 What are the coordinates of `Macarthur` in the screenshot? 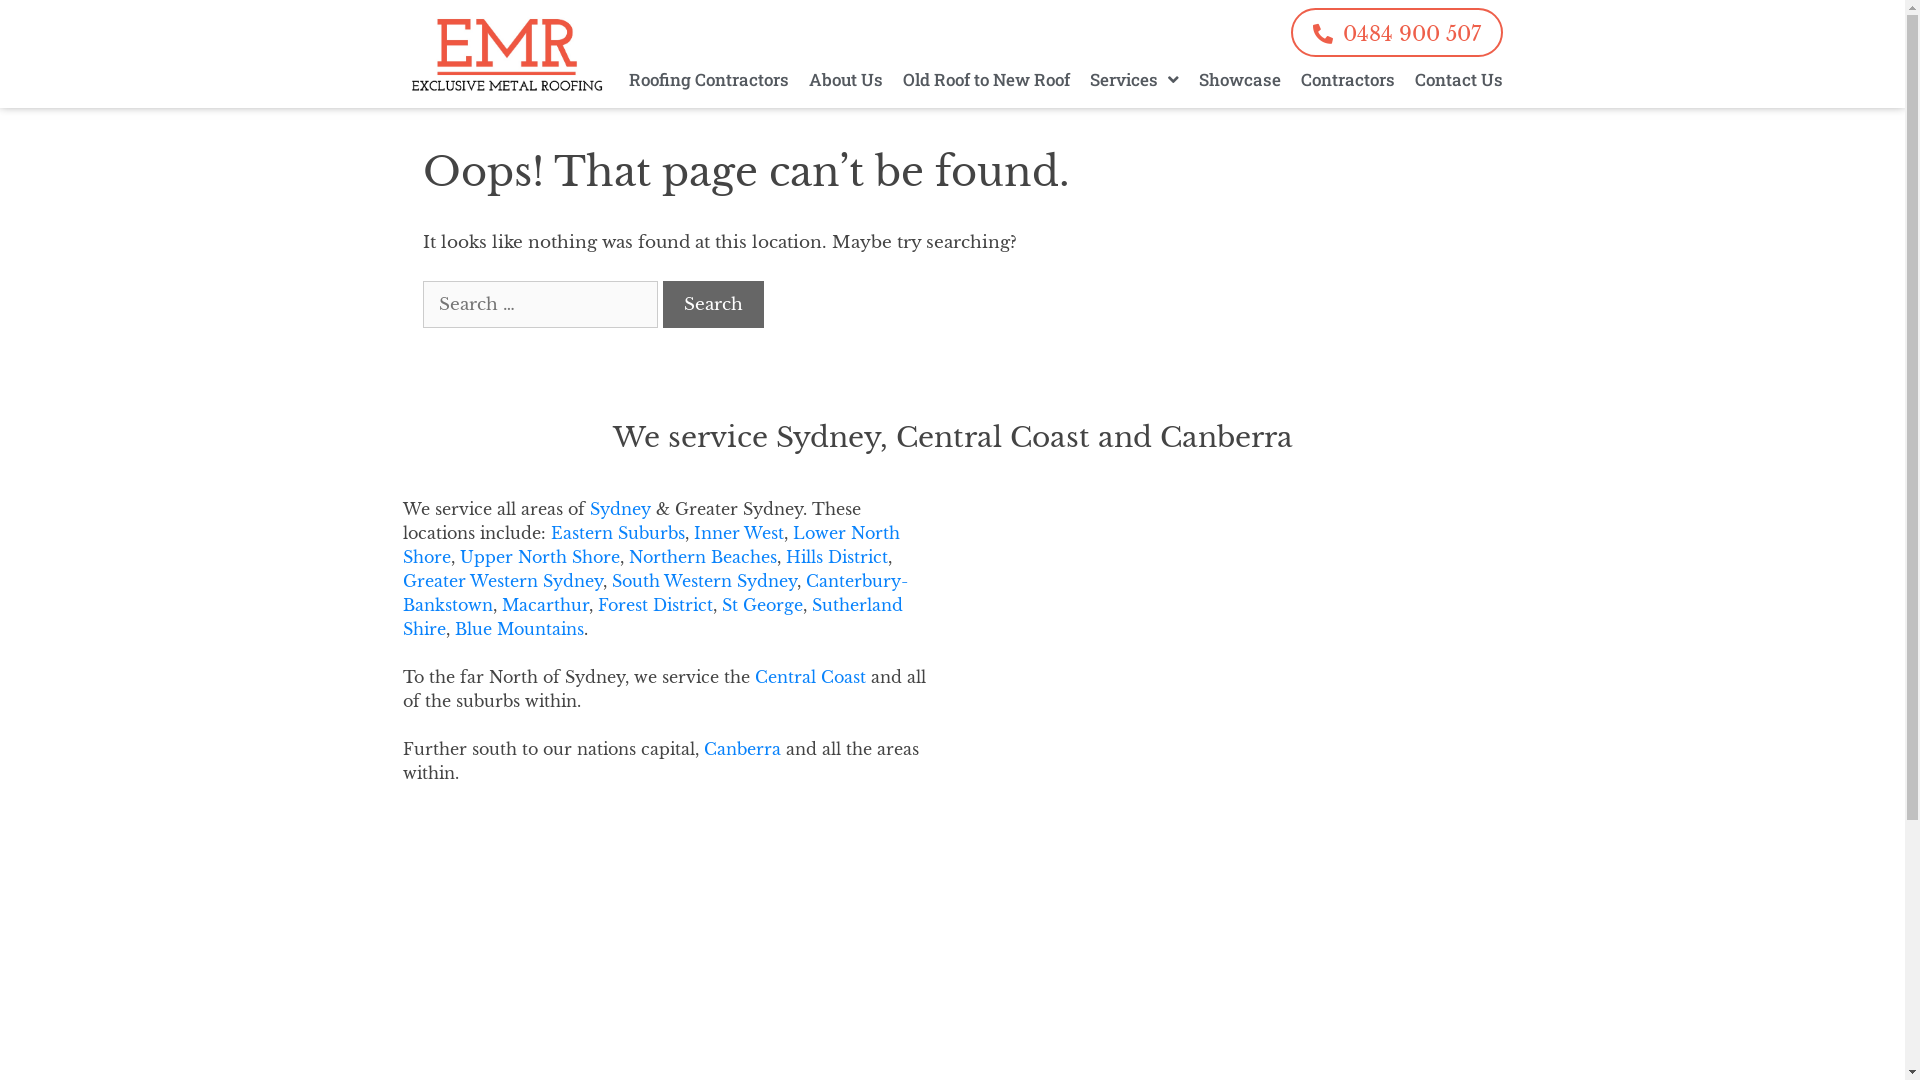 It's located at (546, 605).